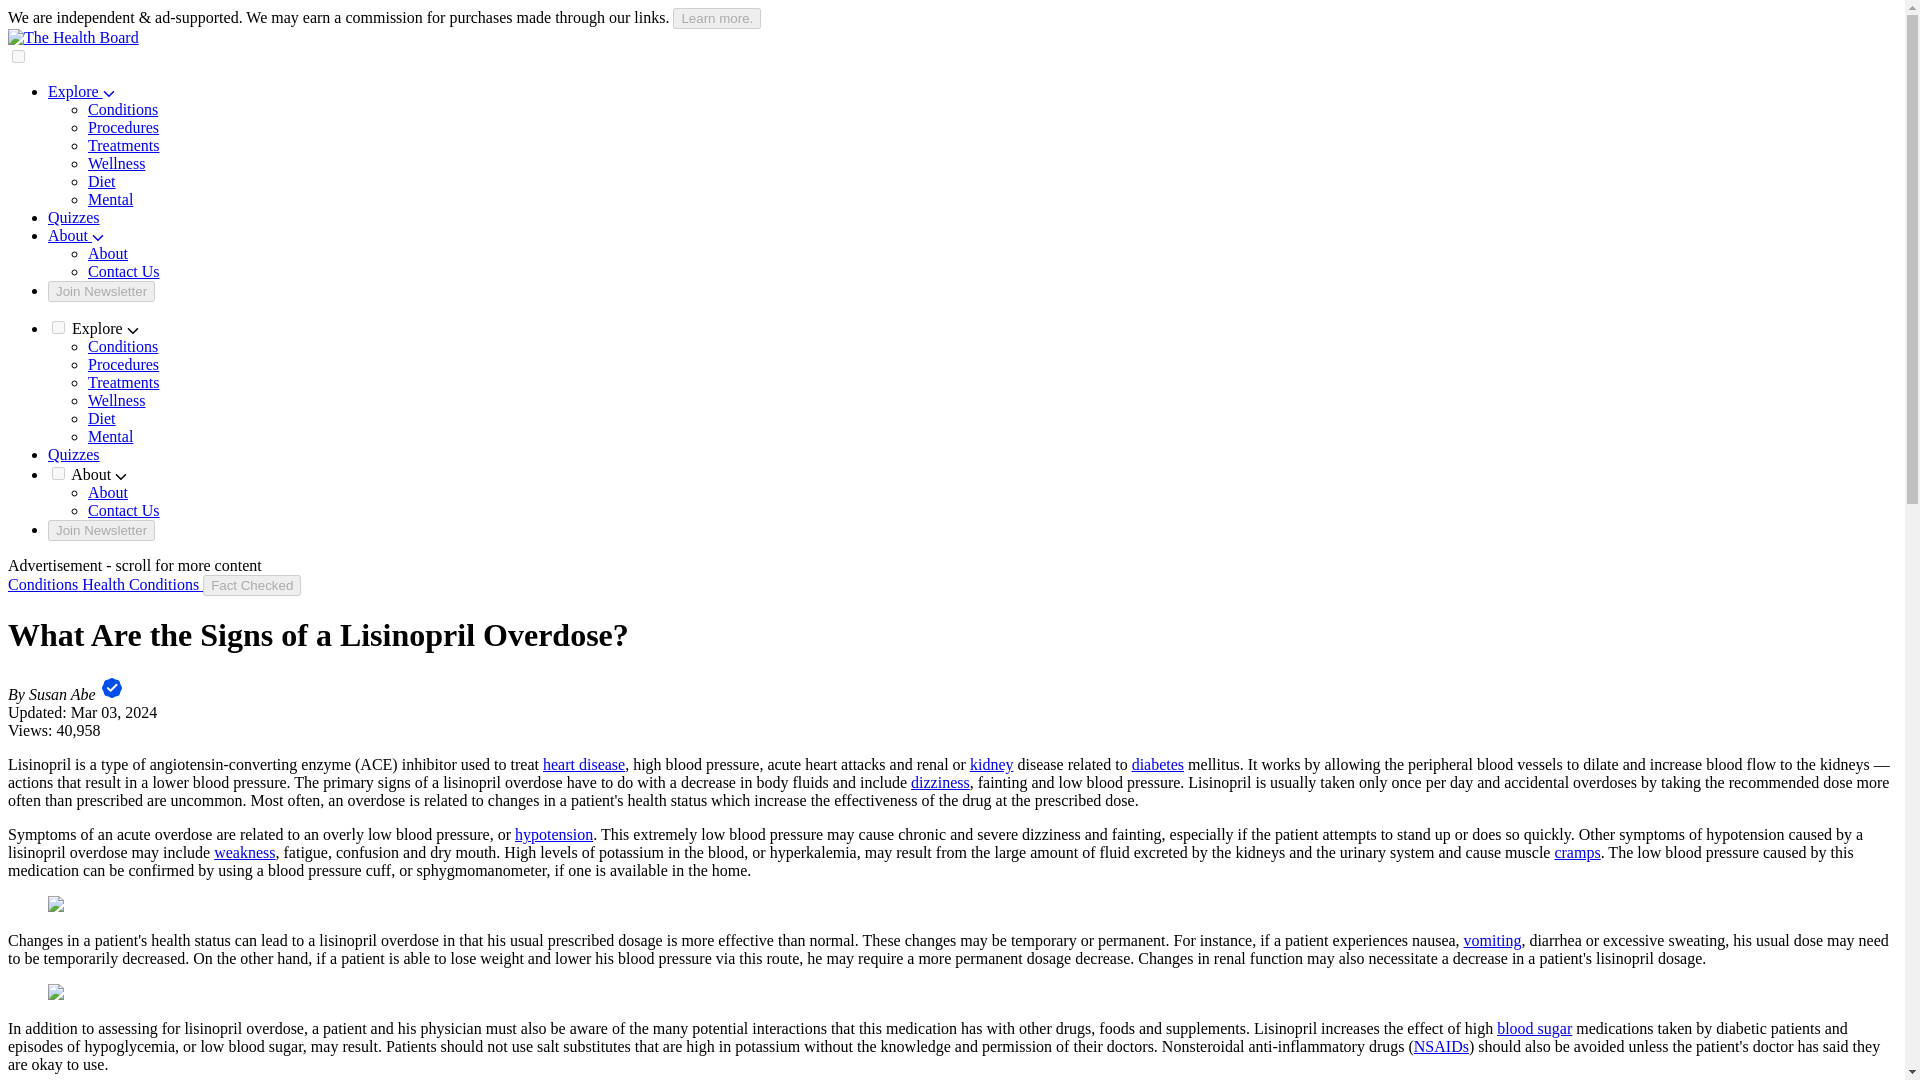 Image resolution: width=1920 pixels, height=1080 pixels. What do you see at coordinates (74, 217) in the screenshot?
I see `Quizzes` at bounding box center [74, 217].